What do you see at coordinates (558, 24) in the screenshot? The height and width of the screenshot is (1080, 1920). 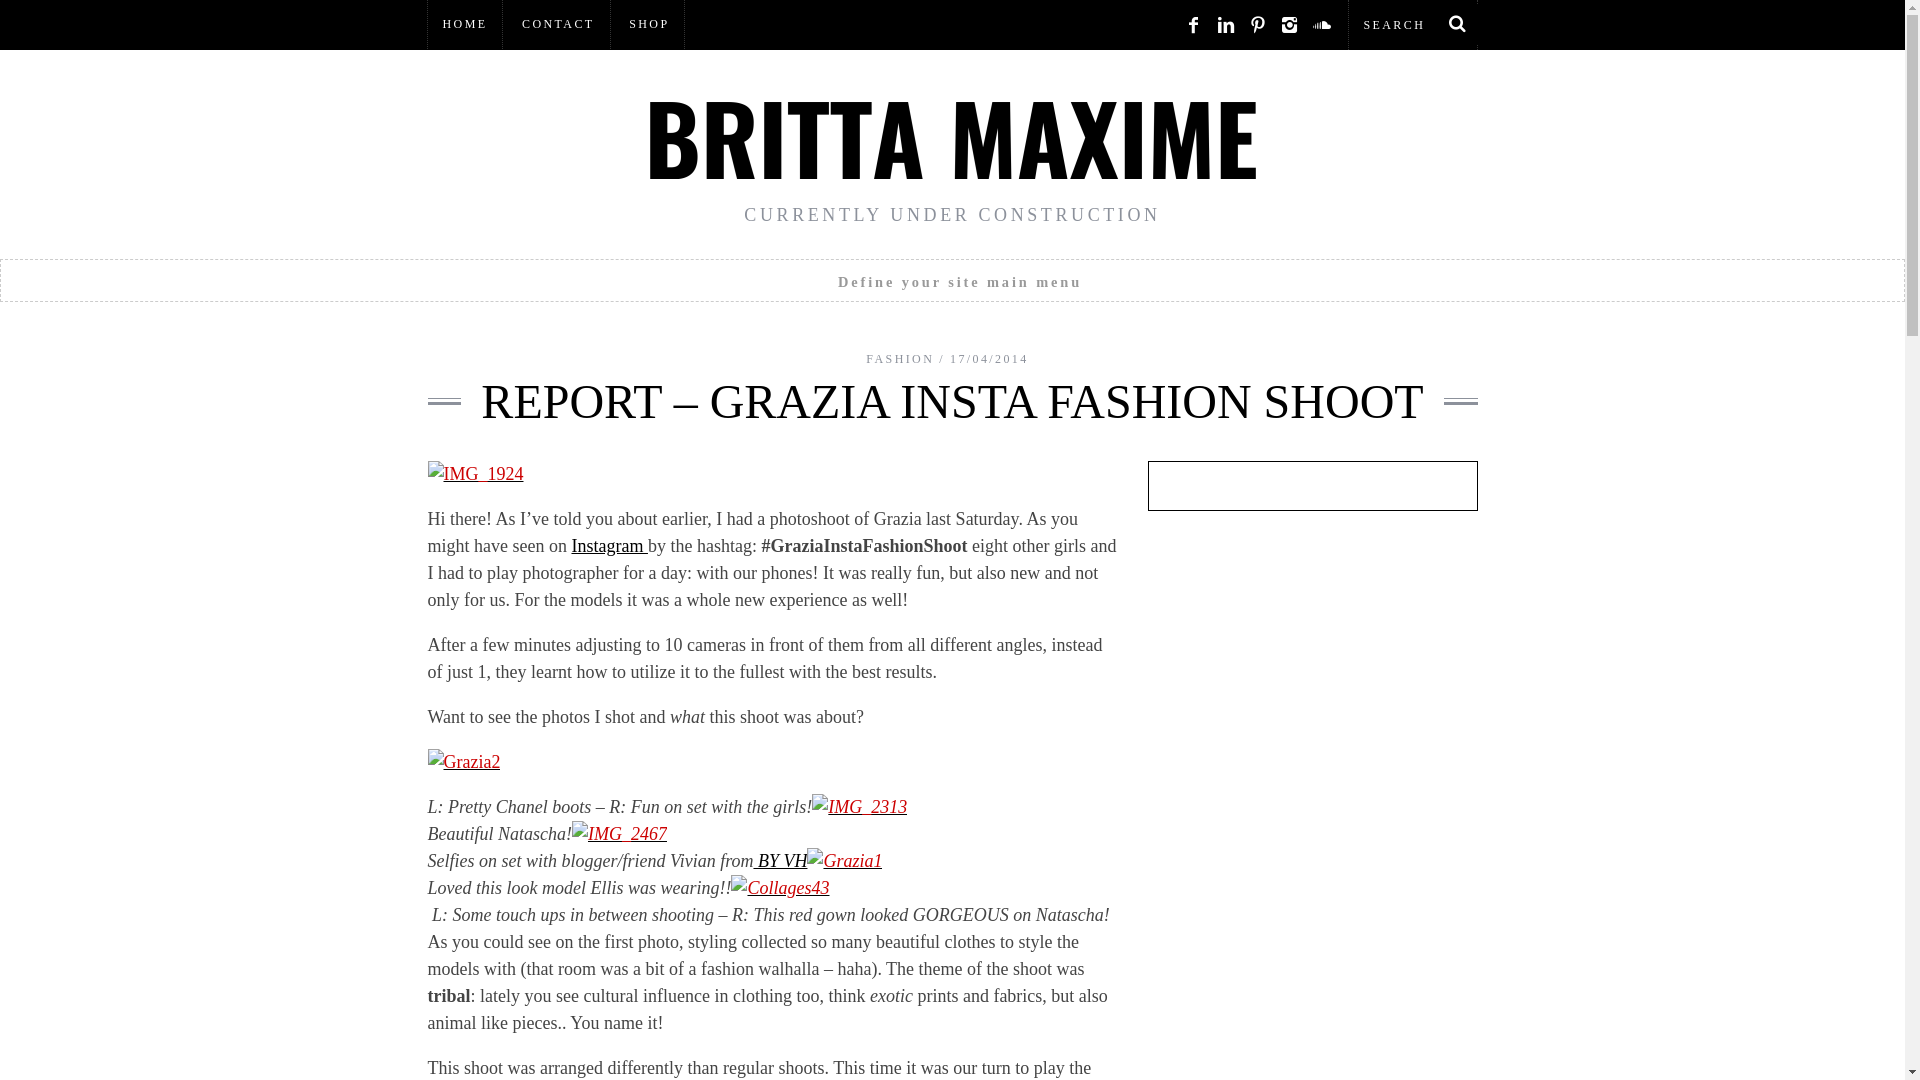 I see `CONTACT` at bounding box center [558, 24].